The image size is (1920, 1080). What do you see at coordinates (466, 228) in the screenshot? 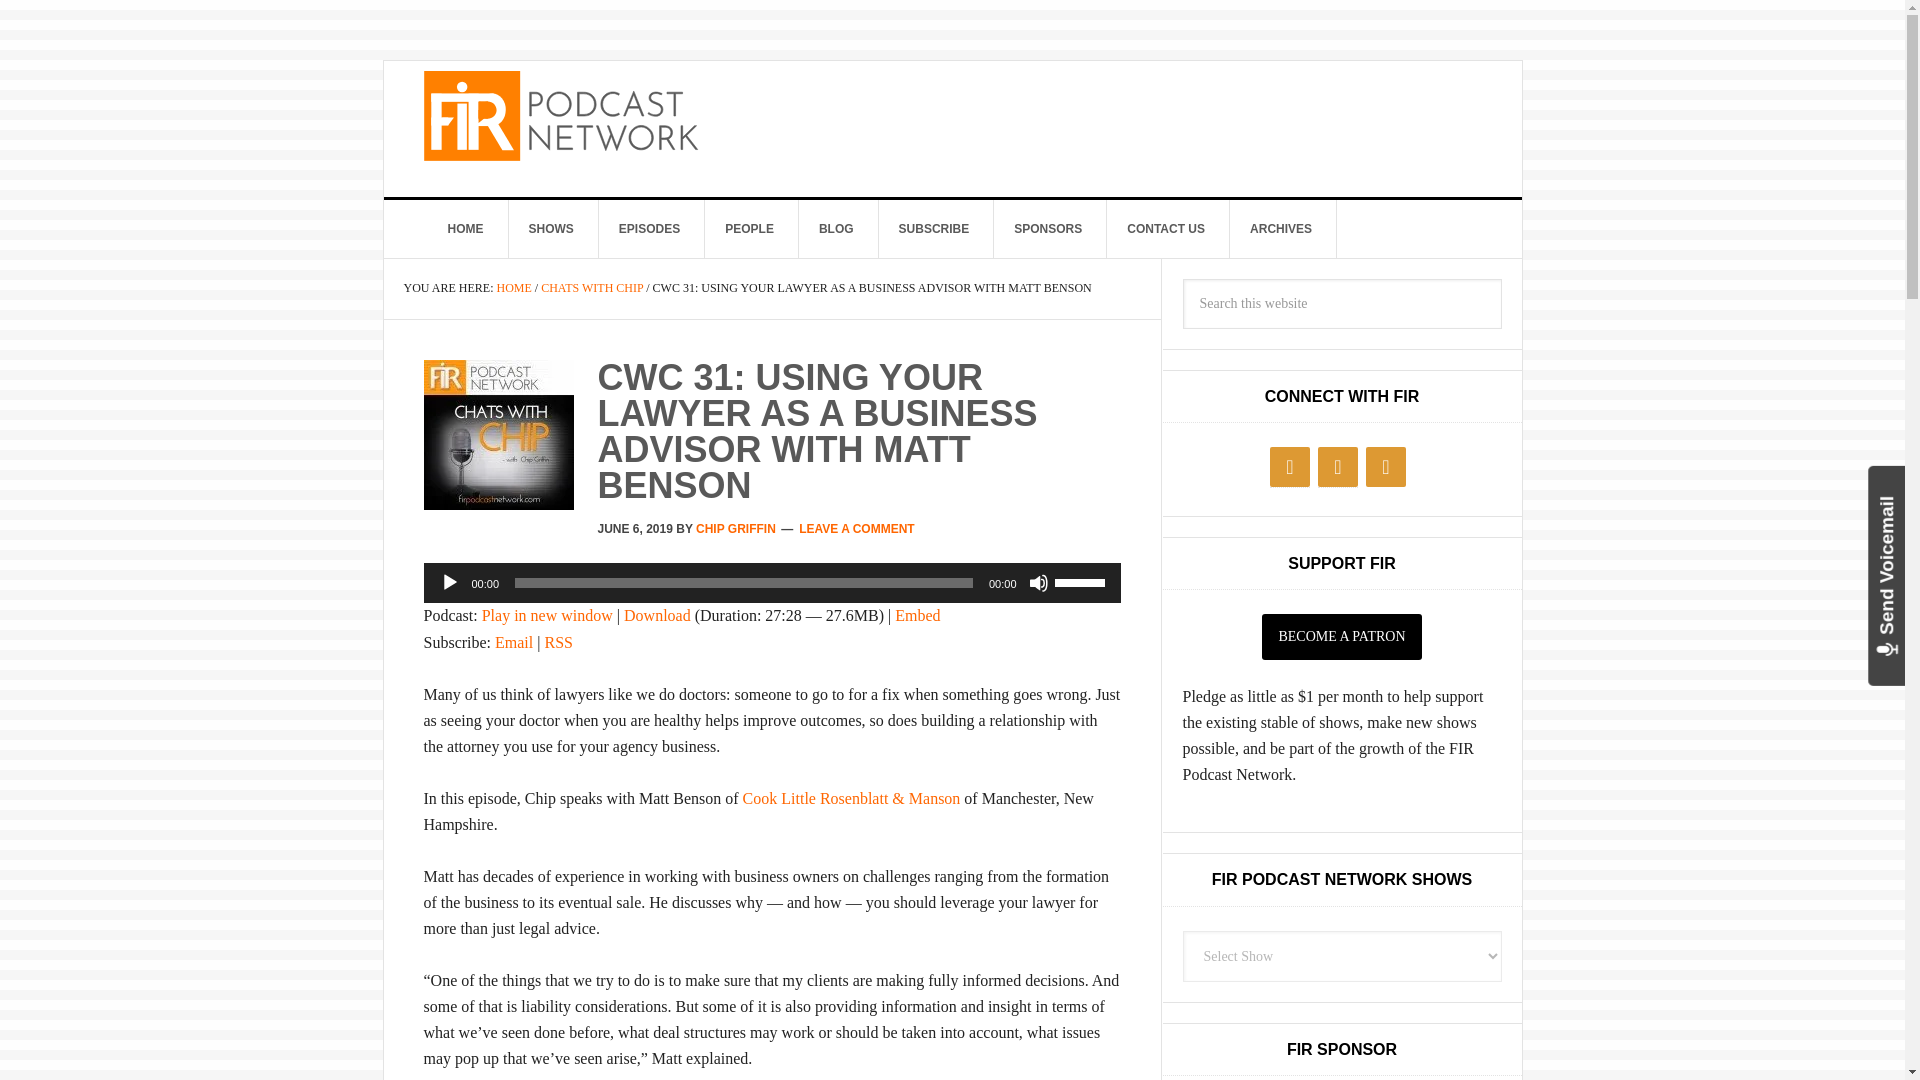
I see `HOME` at bounding box center [466, 228].